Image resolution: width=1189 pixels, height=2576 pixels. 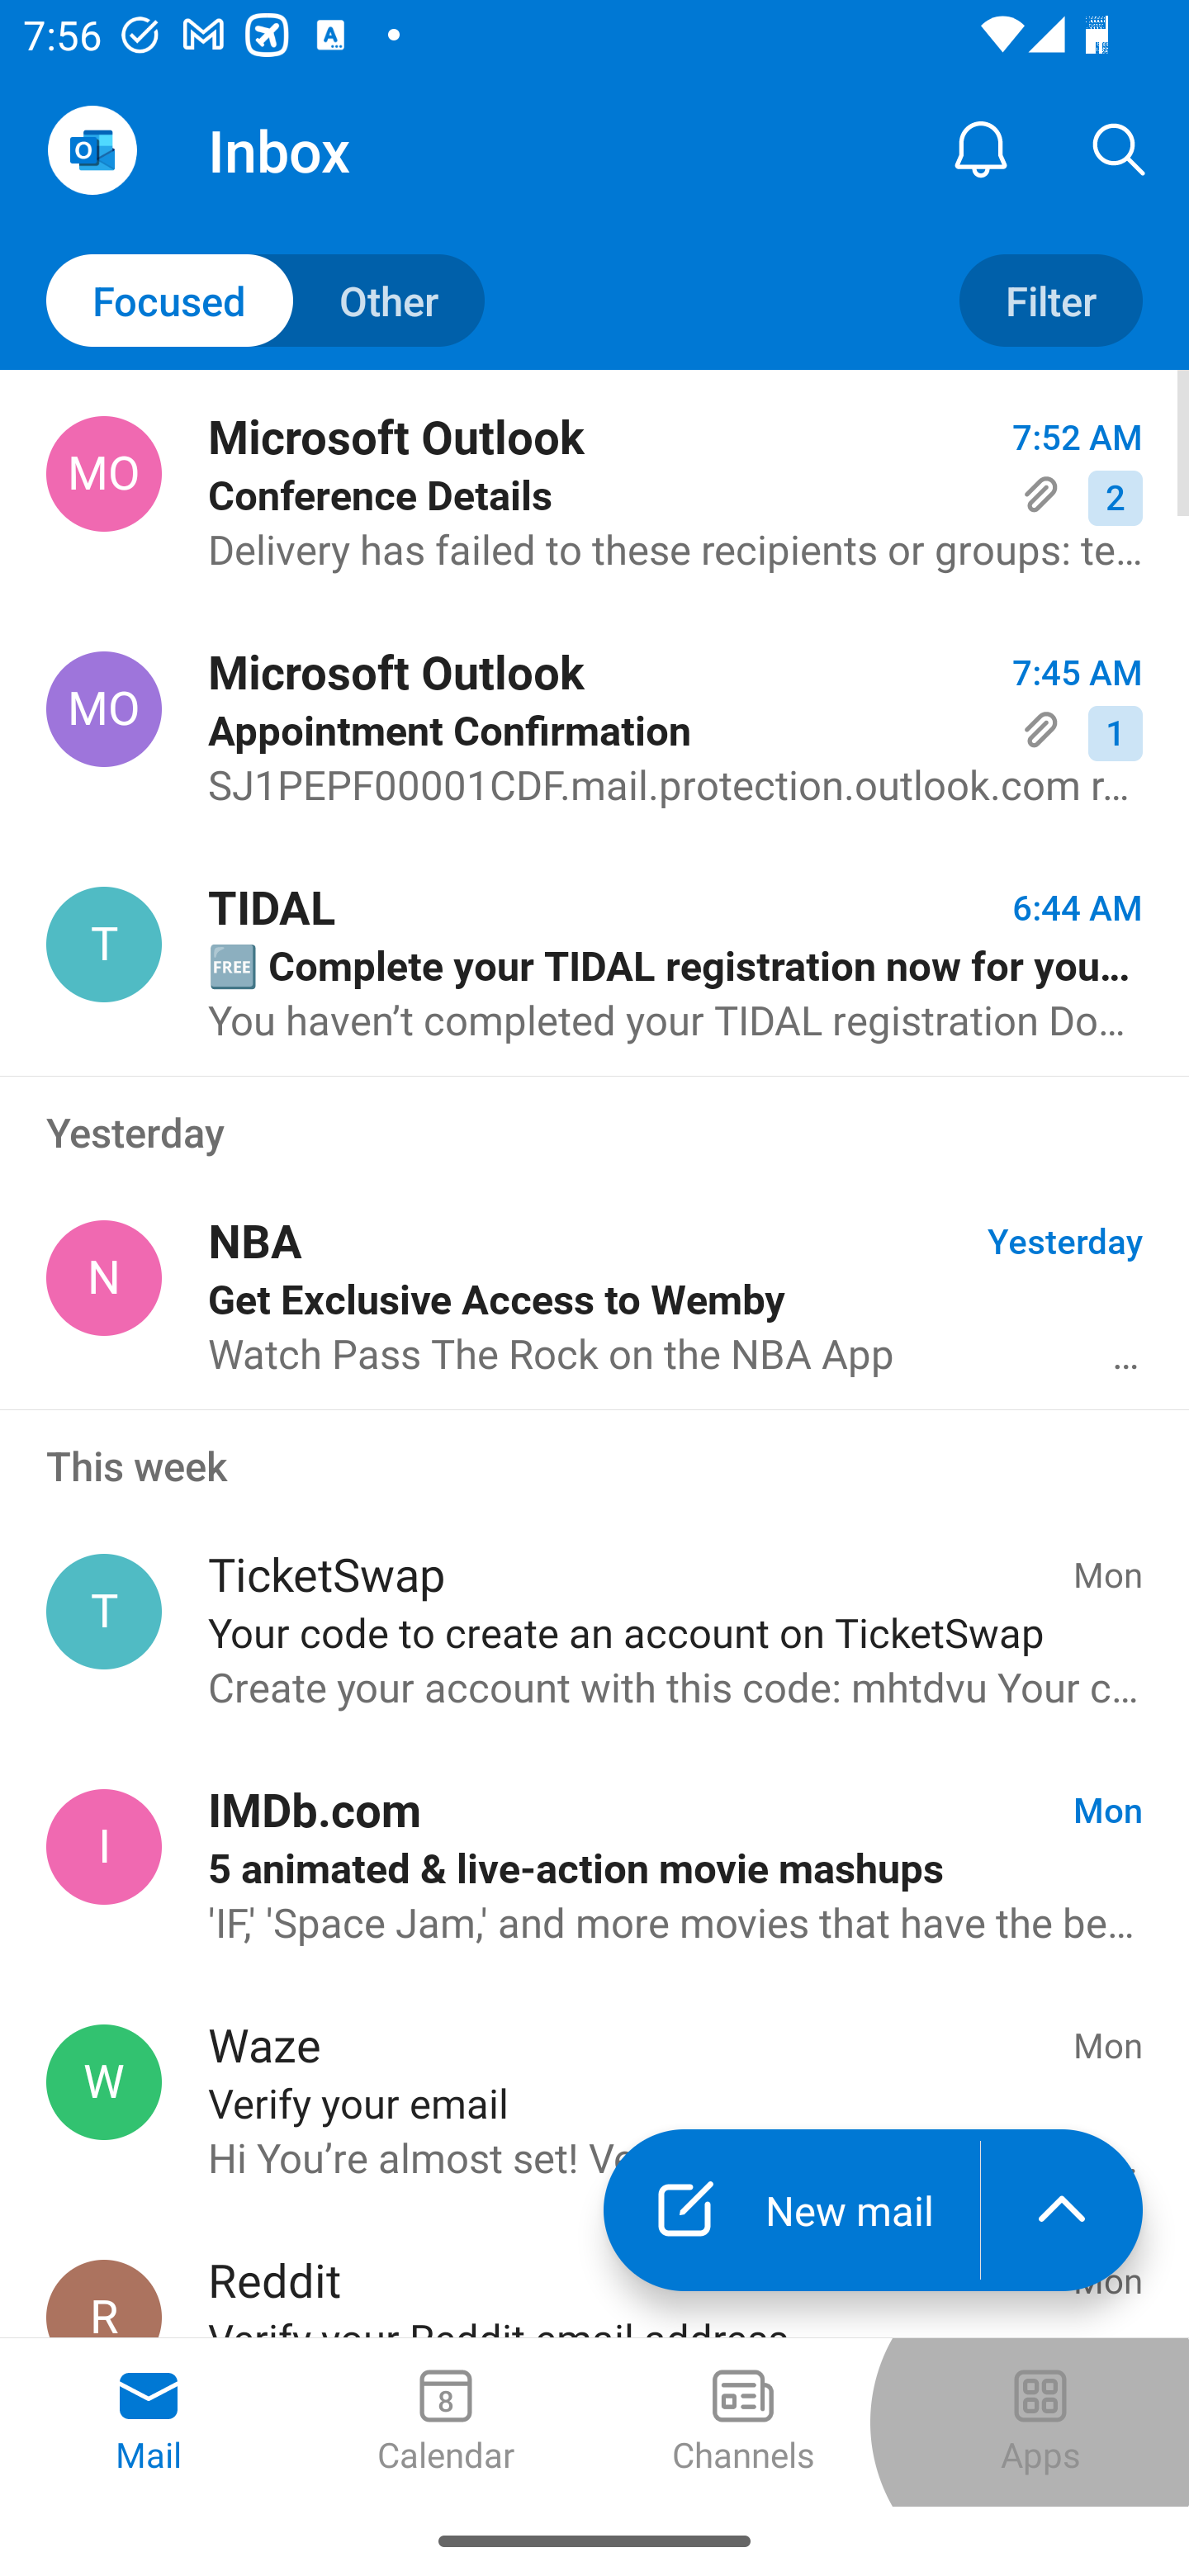 I want to click on Apps, so click(x=1040, y=2422).